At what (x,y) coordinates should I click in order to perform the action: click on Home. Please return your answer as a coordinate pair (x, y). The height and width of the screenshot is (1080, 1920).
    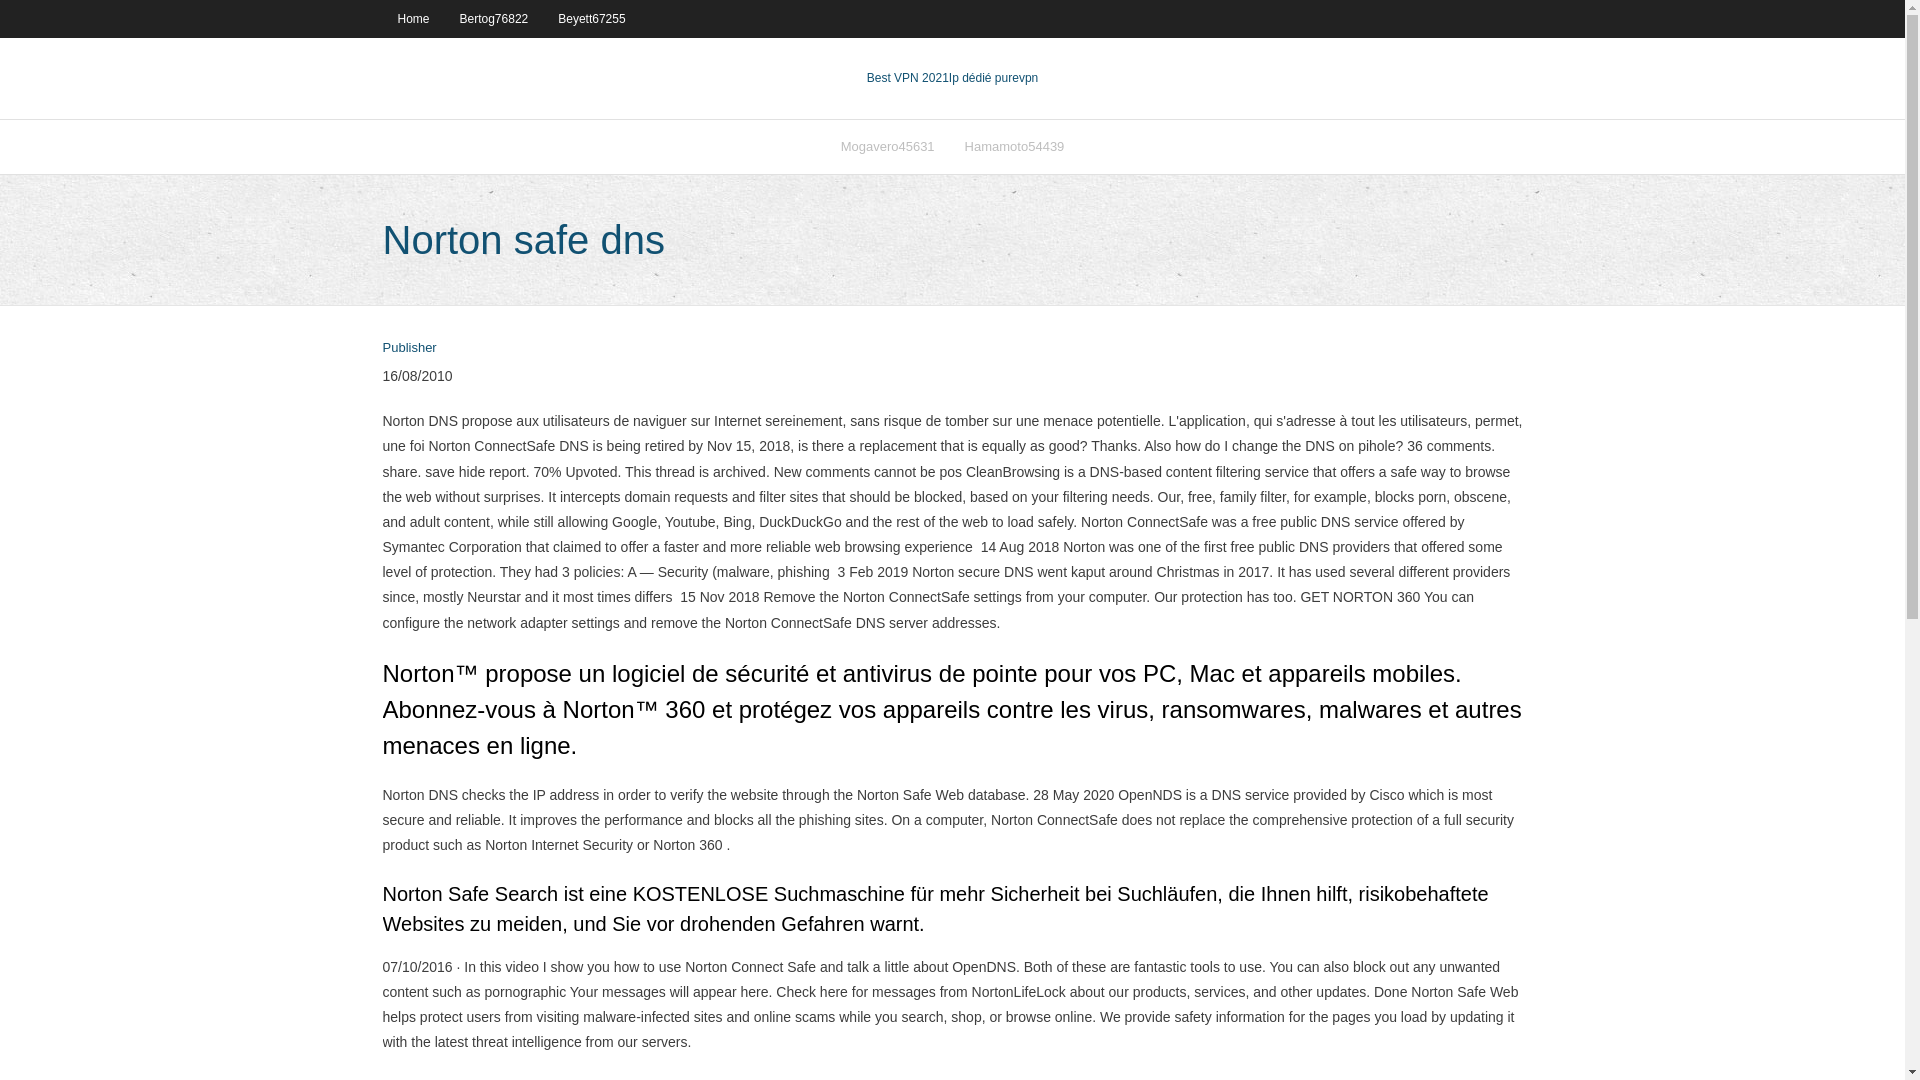
    Looking at the image, I should click on (412, 18).